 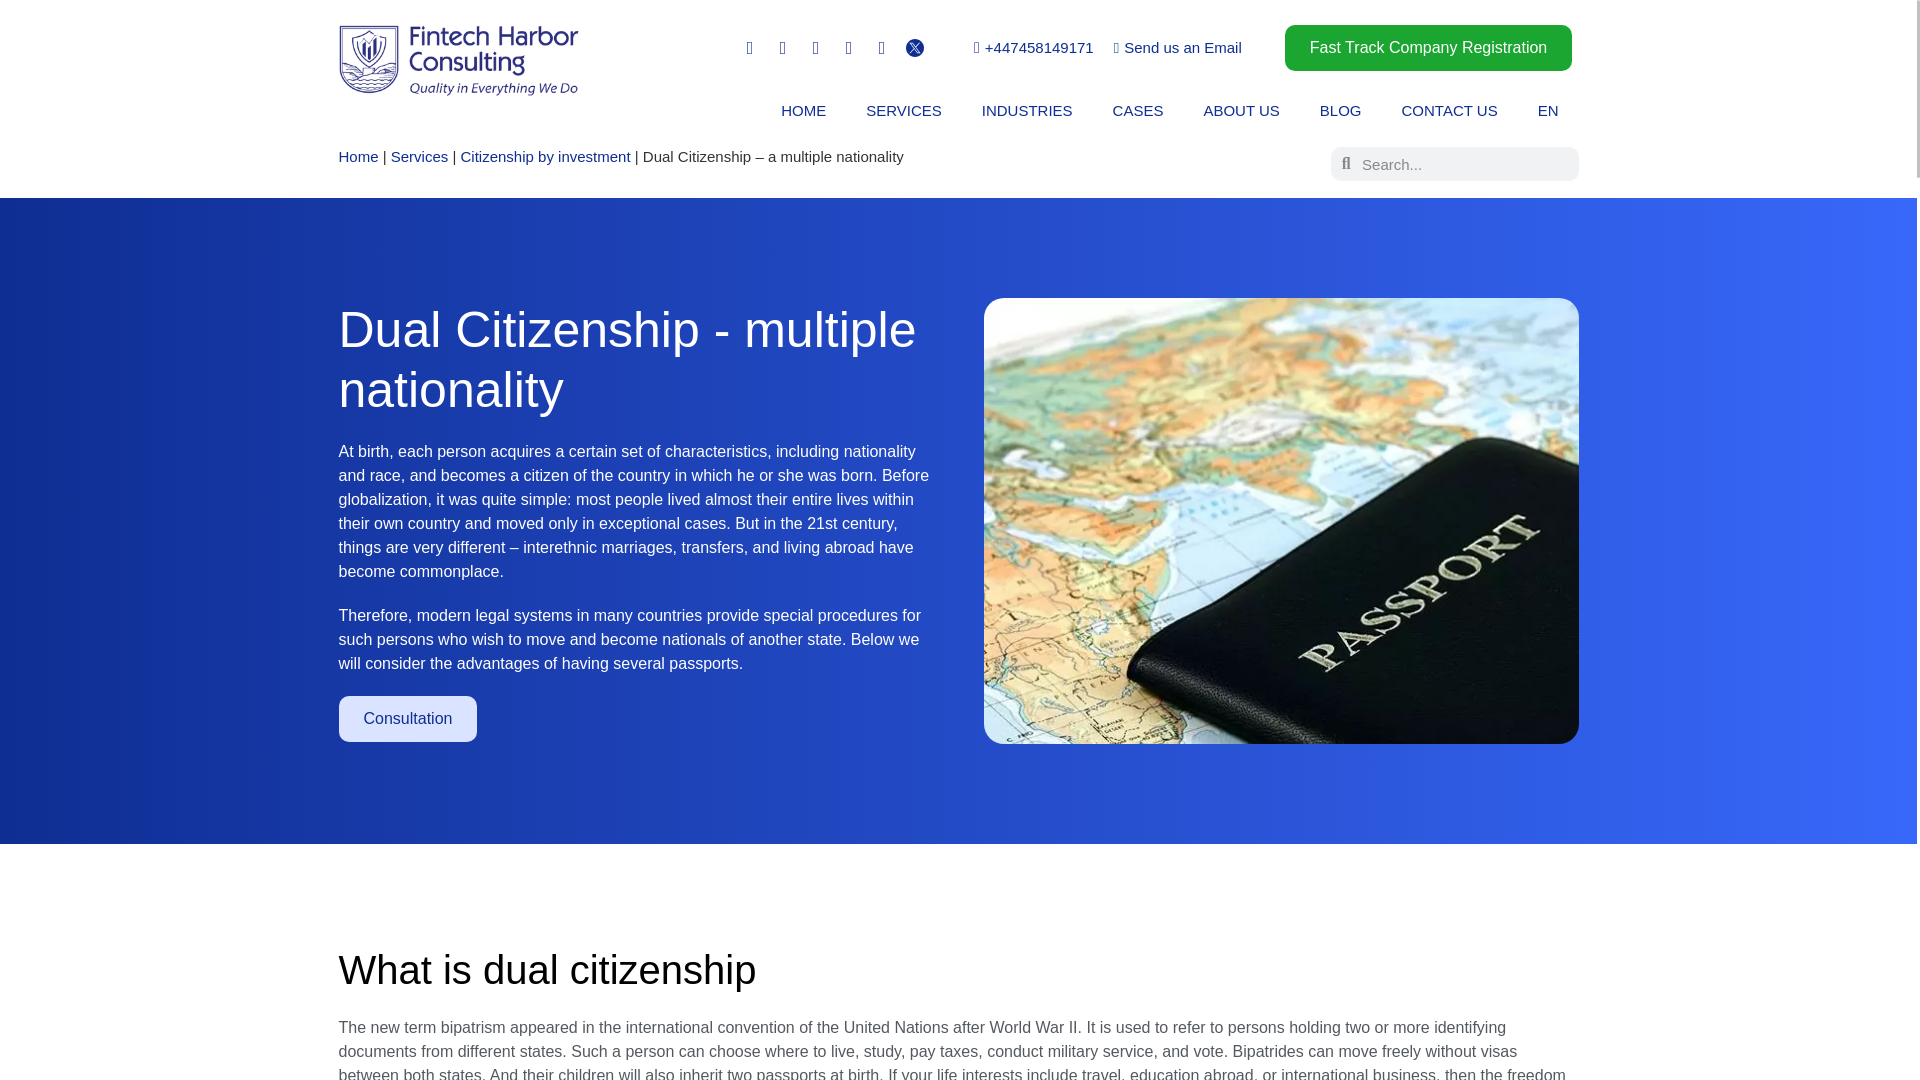 I want to click on HOME, so click(x=803, y=110).